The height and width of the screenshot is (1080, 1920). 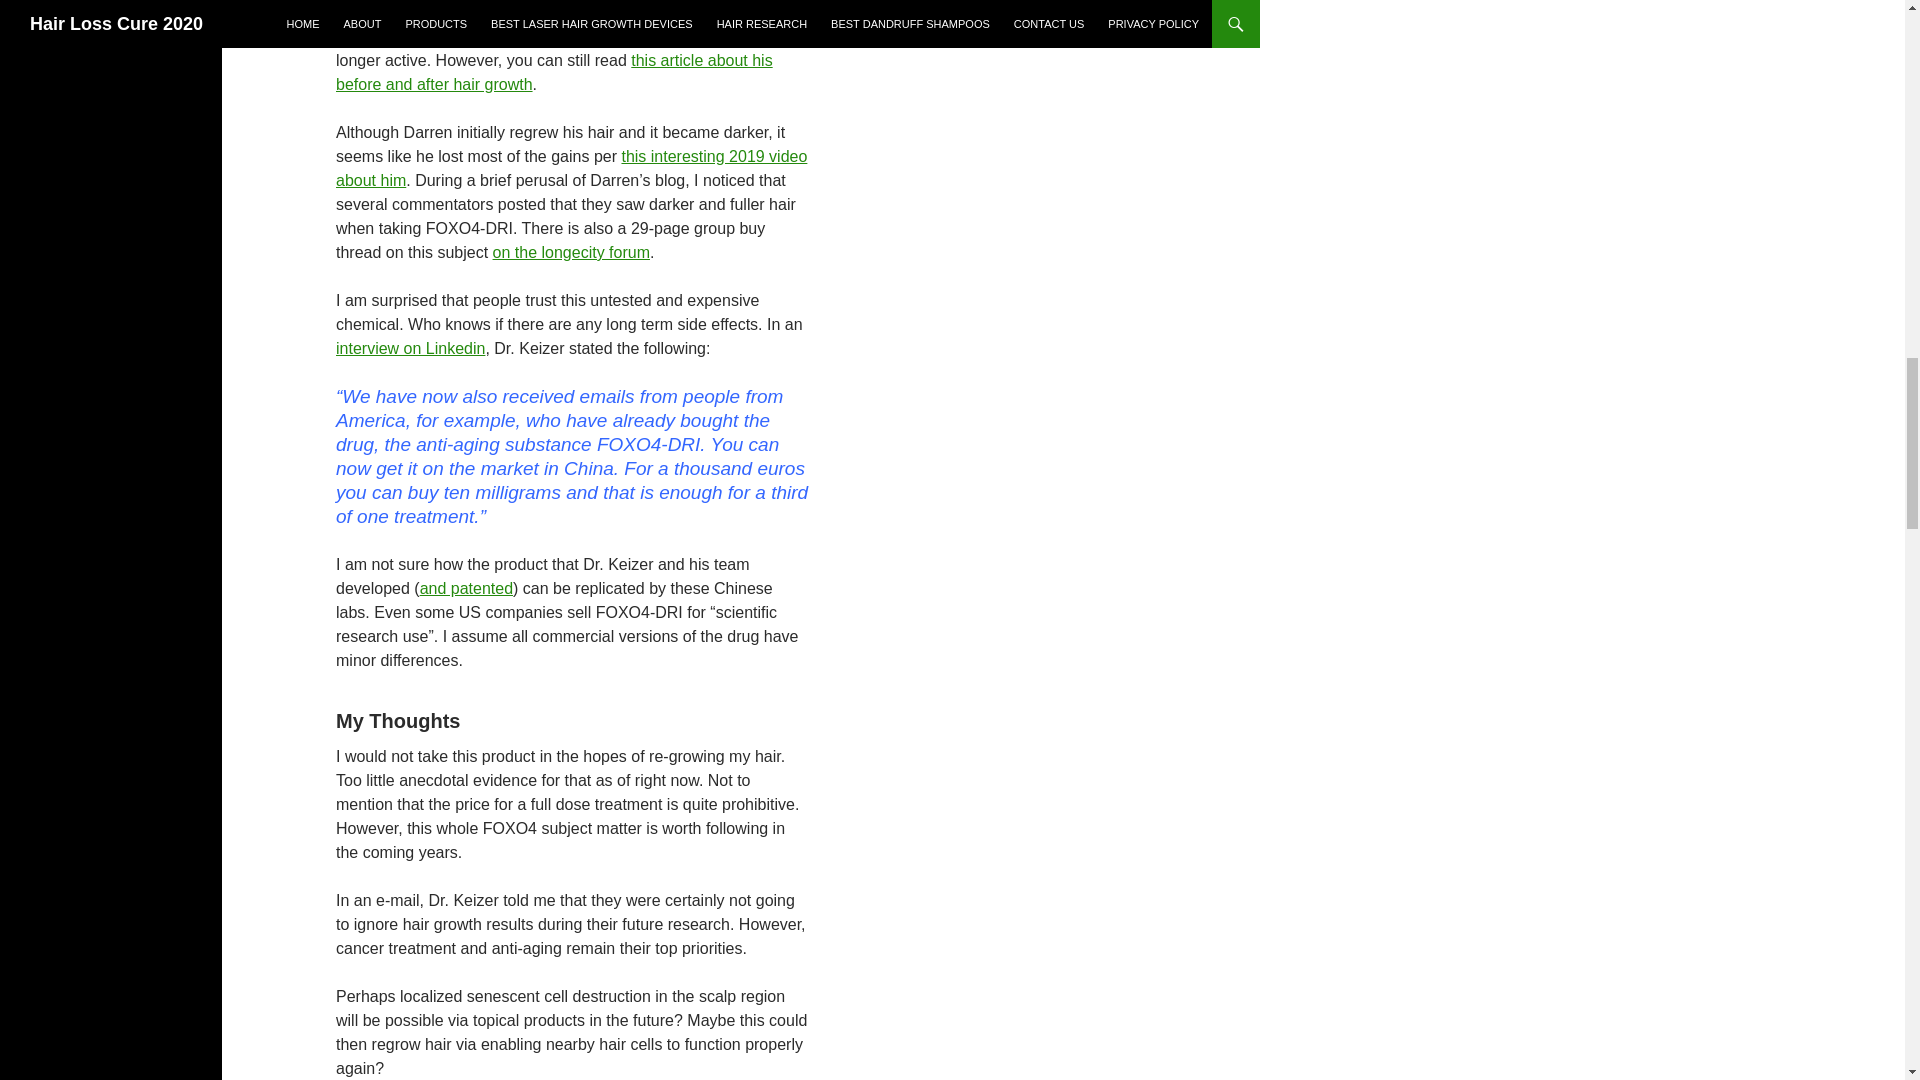 What do you see at coordinates (572, 252) in the screenshot?
I see `on the longecity forum` at bounding box center [572, 252].